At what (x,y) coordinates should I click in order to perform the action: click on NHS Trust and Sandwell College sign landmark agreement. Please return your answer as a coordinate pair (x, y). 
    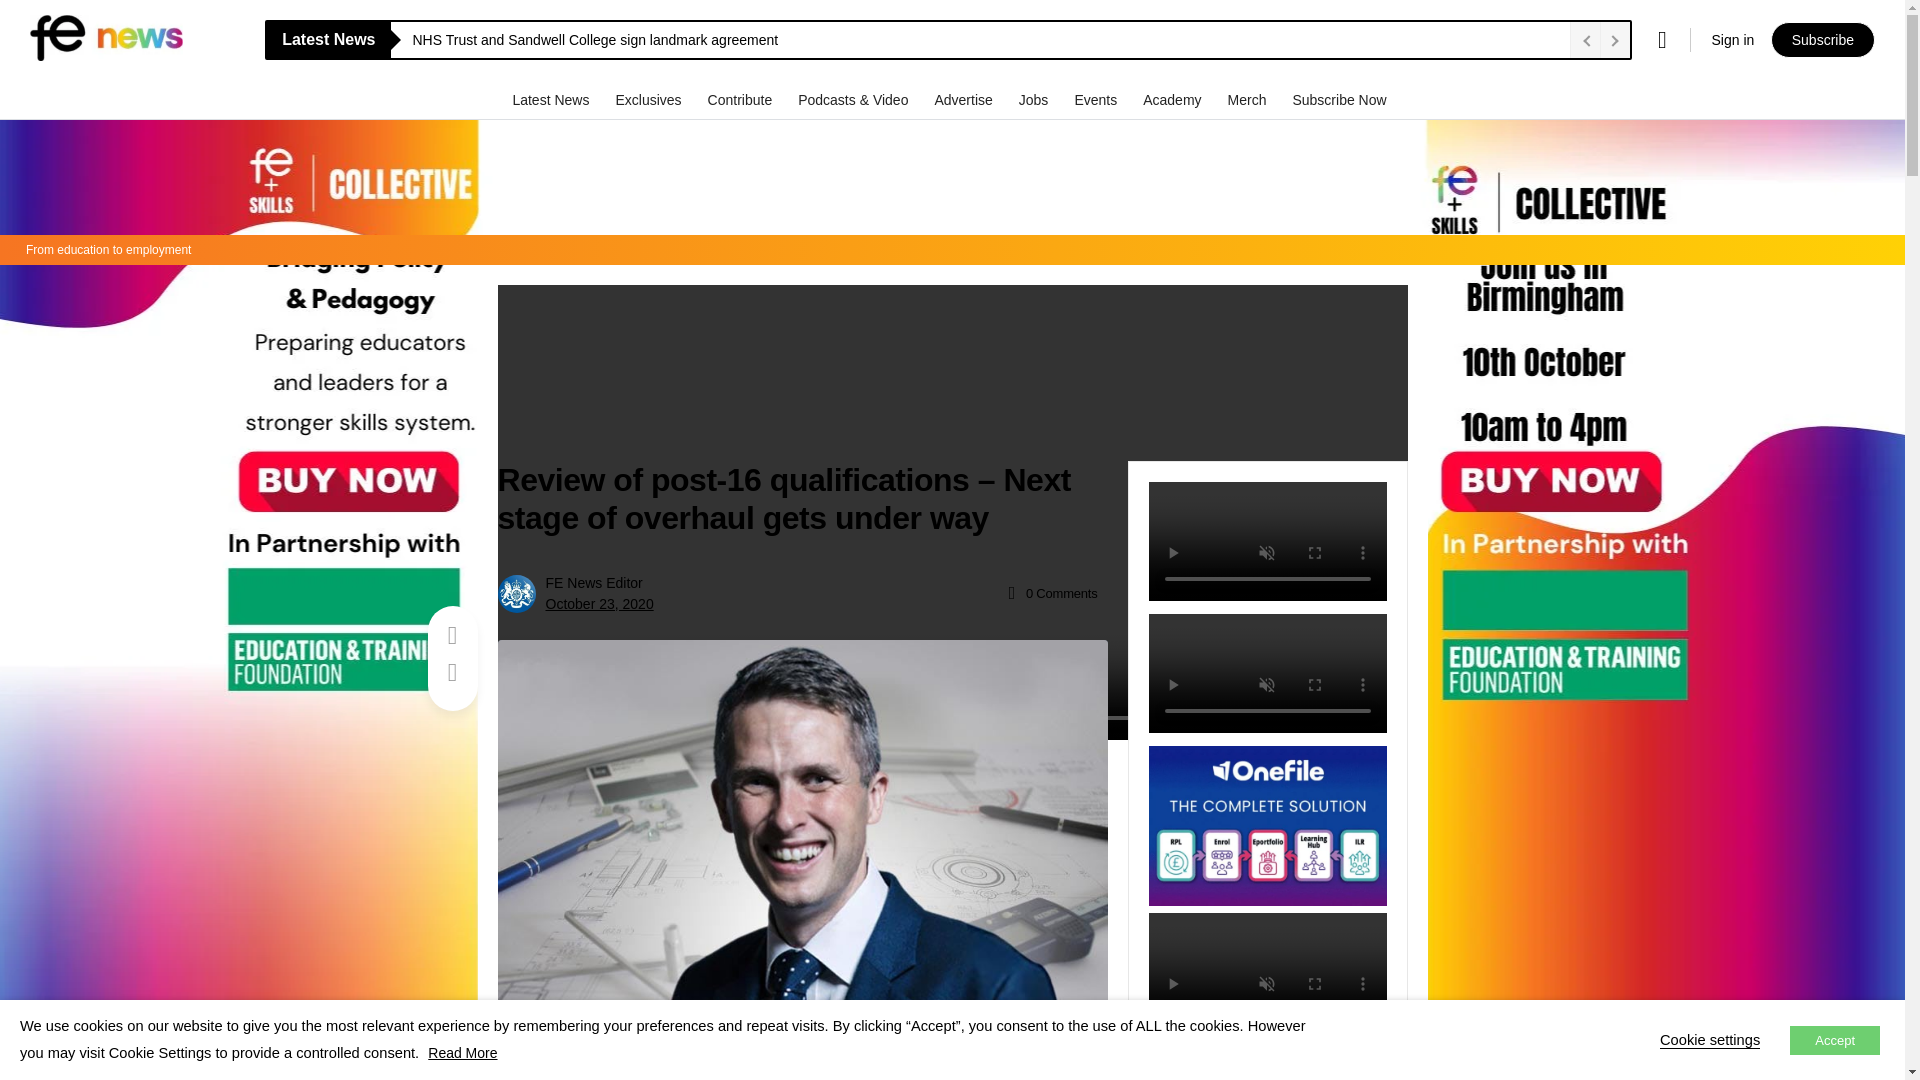
    Looking at the image, I should click on (986, 40).